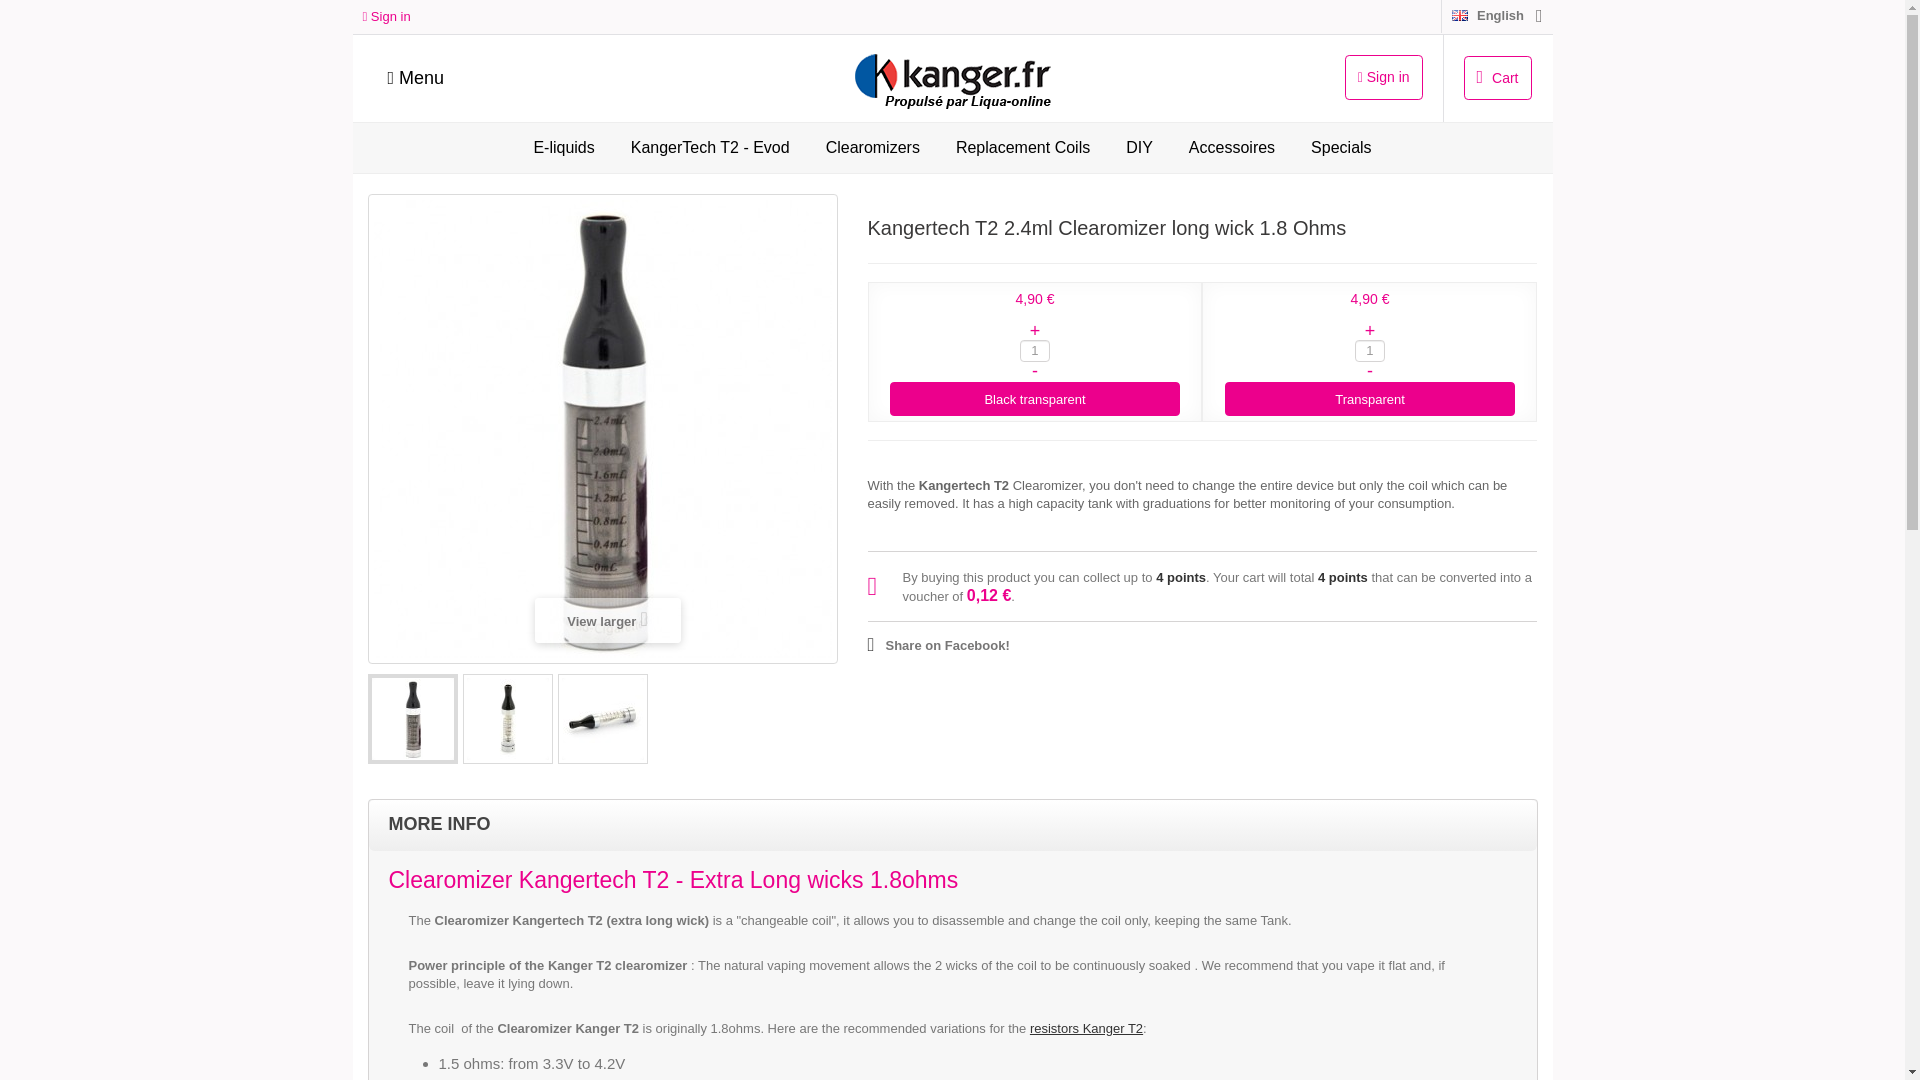  What do you see at coordinates (386, 16) in the screenshot?
I see `Log in to your customer account` at bounding box center [386, 16].